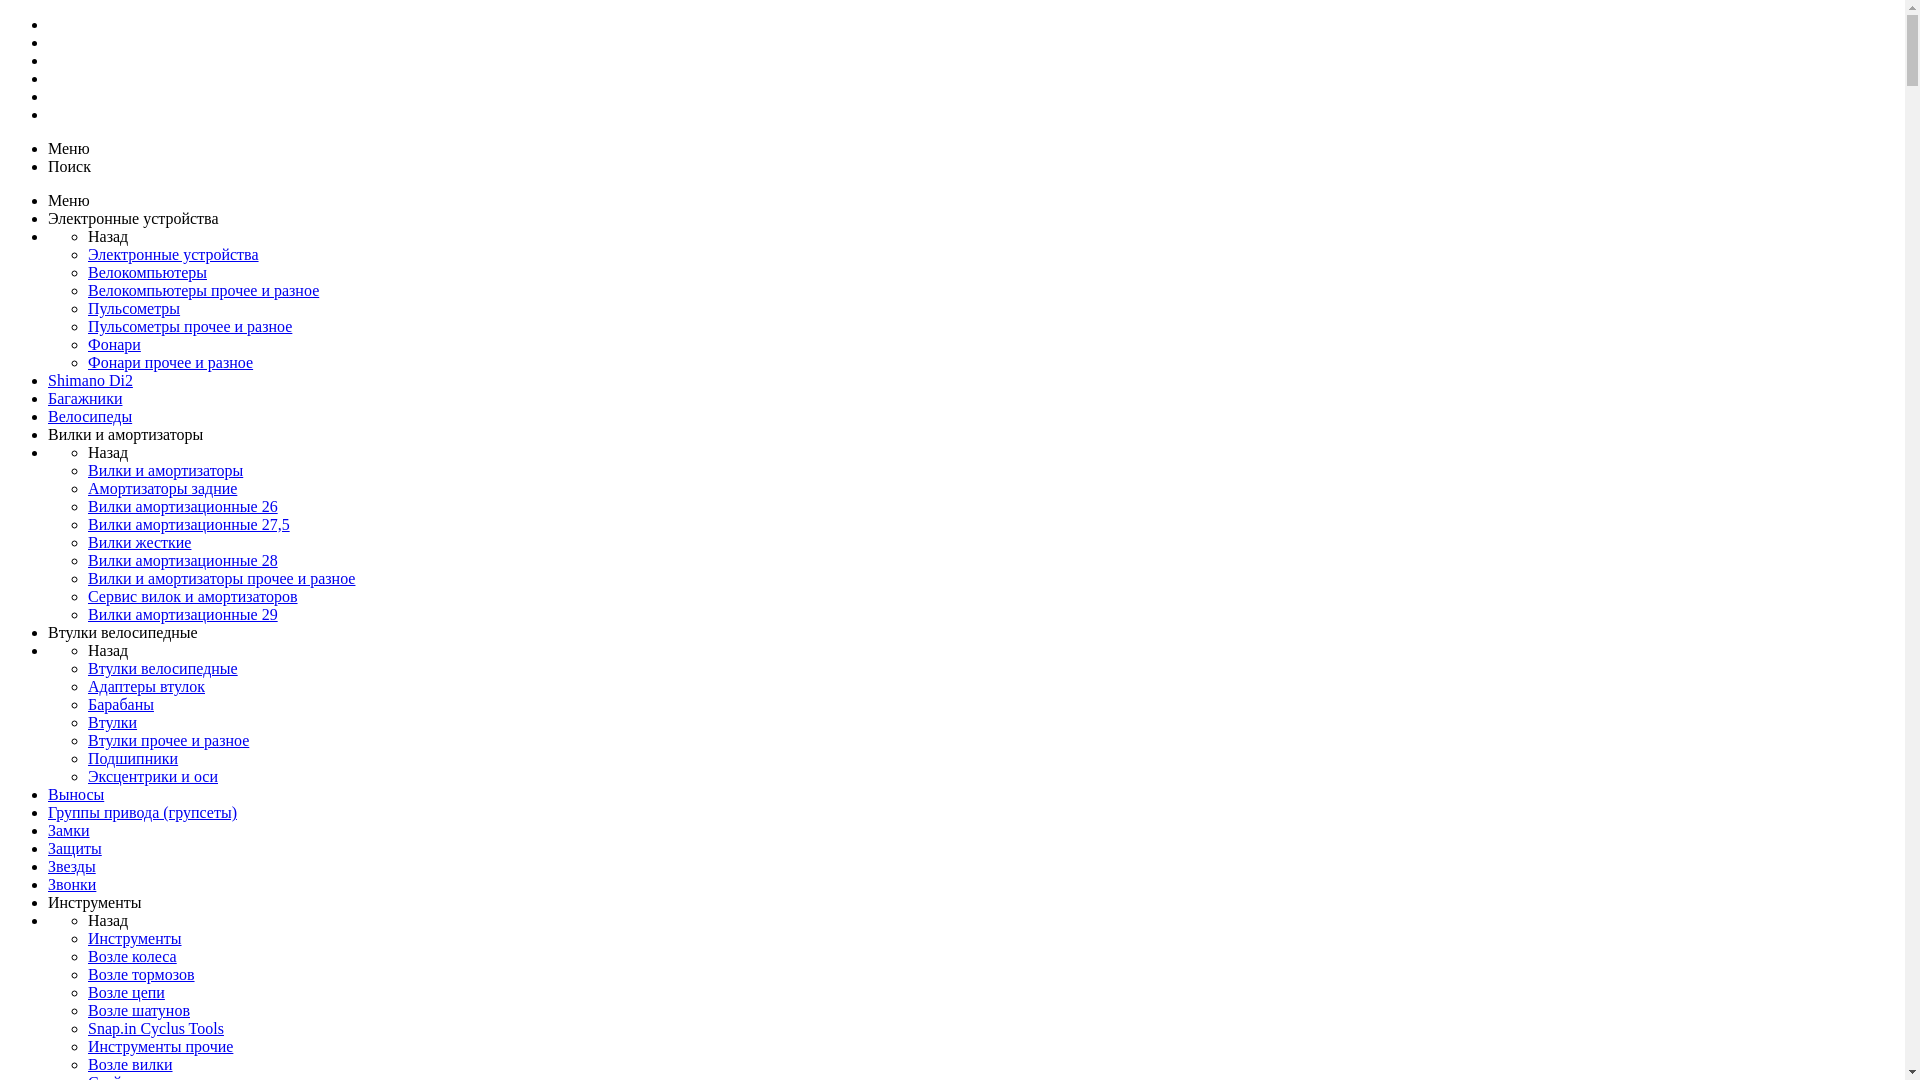 This screenshot has width=1920, height=1080. What do you see at coordinates (90, 380) in the screenshot?
I see `Shimano Di2` at bounding box center [90, 380].